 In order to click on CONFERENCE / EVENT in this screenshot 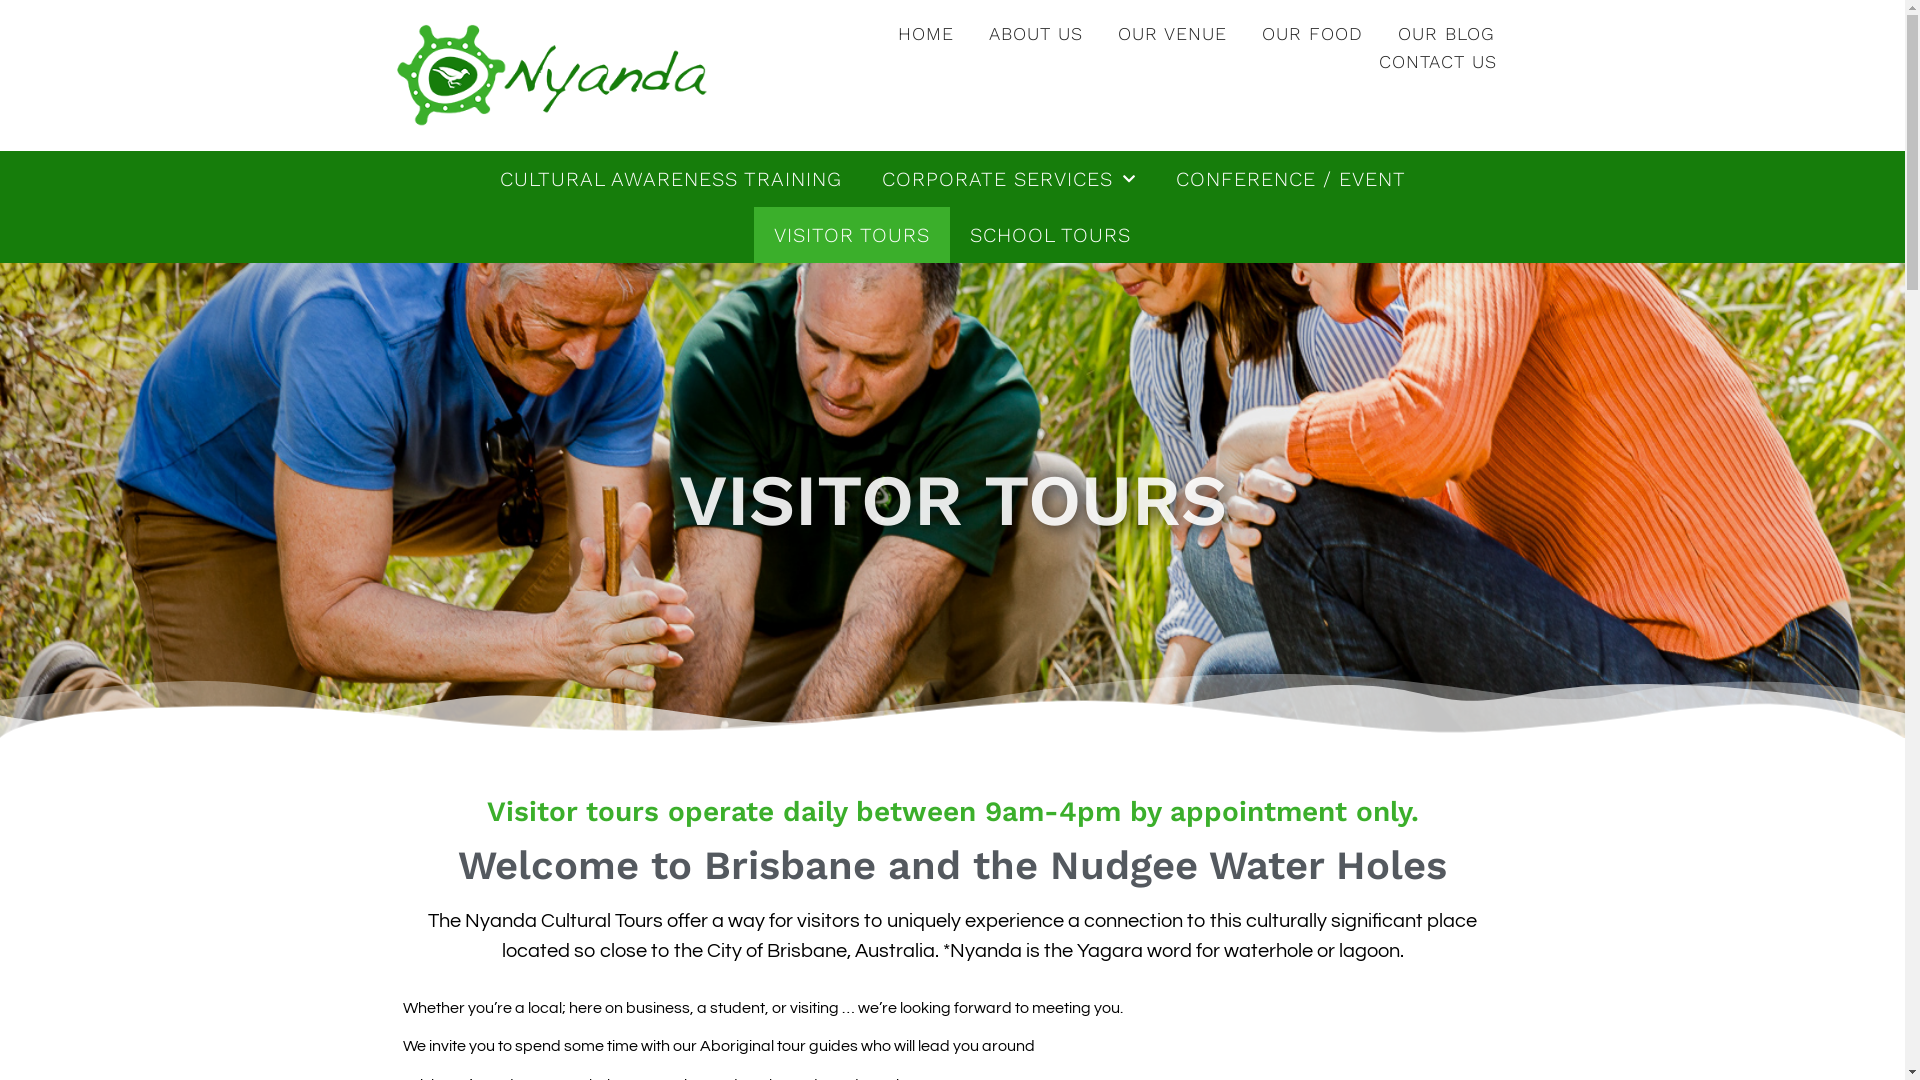, I will do `click(1291, 179)`.